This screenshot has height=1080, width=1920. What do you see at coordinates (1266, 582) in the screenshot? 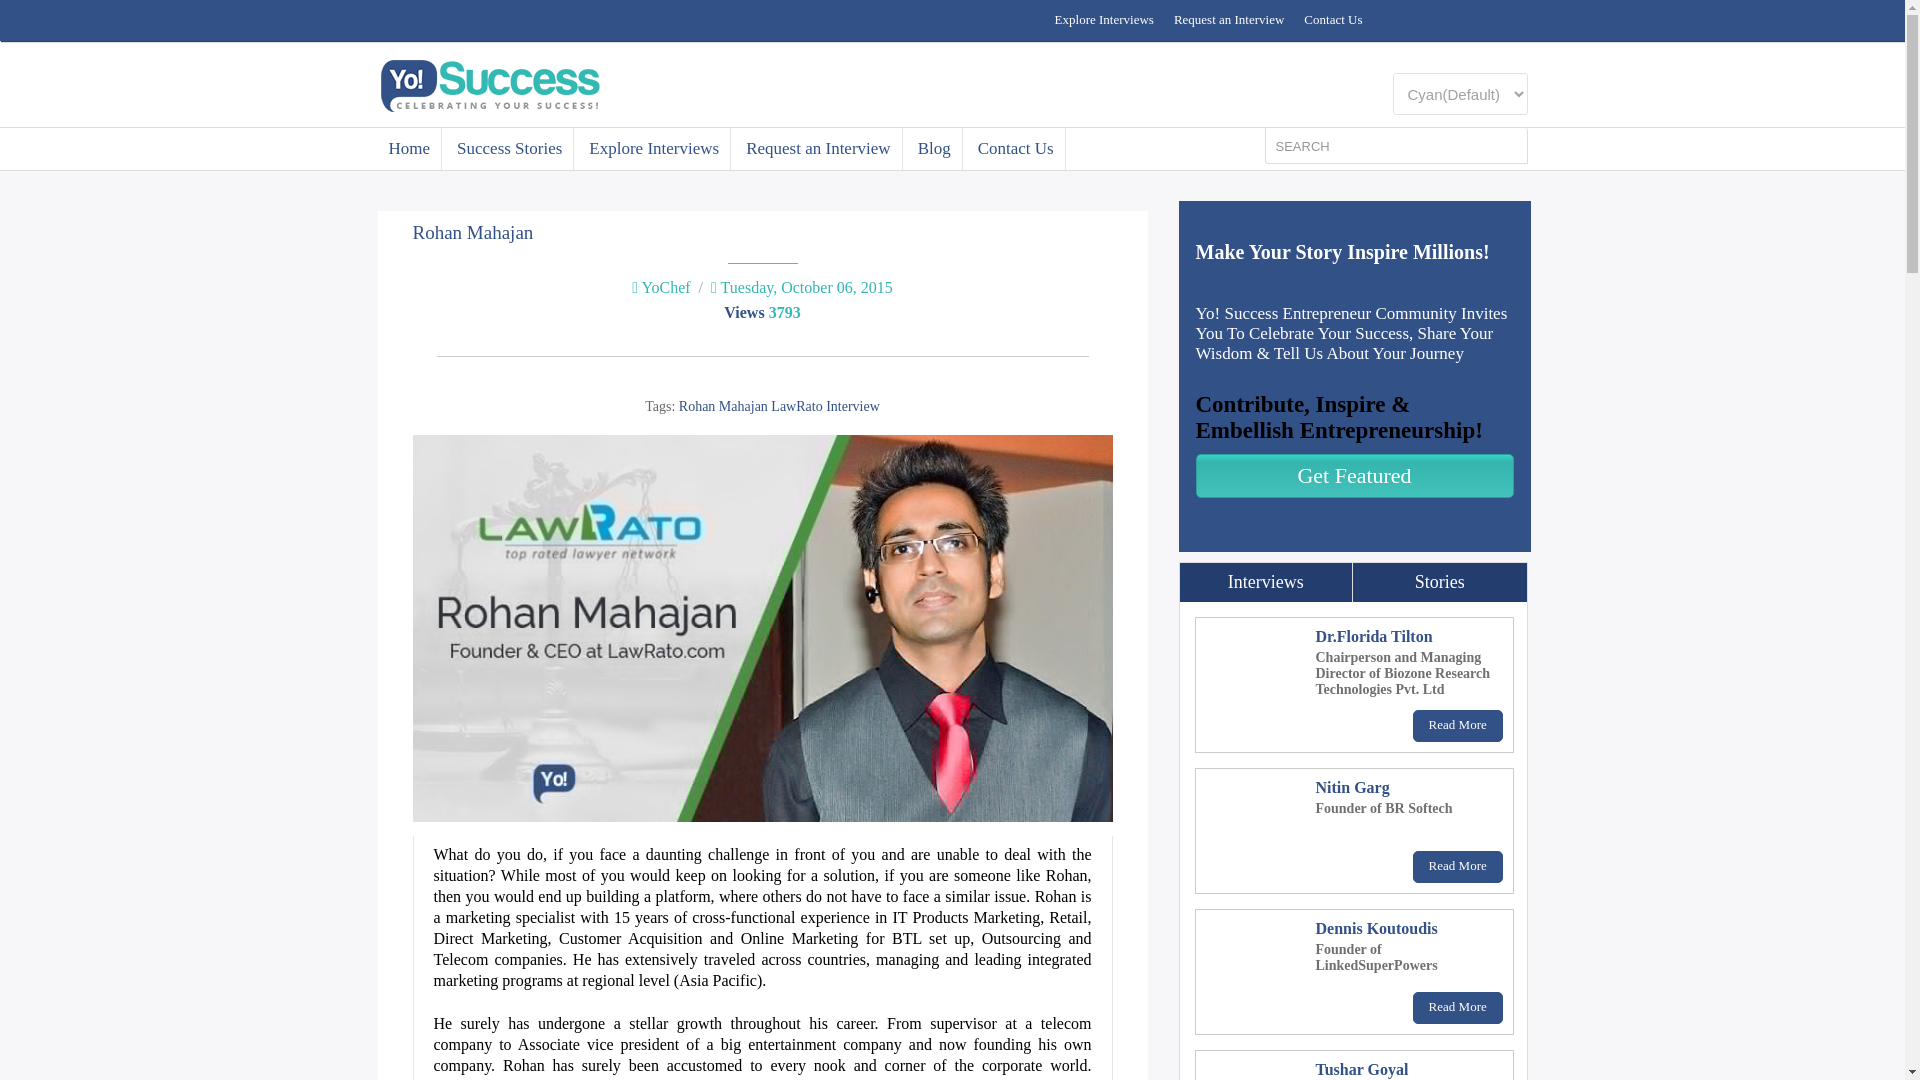
I see `Interviews` at bounding box center [1266, 582].